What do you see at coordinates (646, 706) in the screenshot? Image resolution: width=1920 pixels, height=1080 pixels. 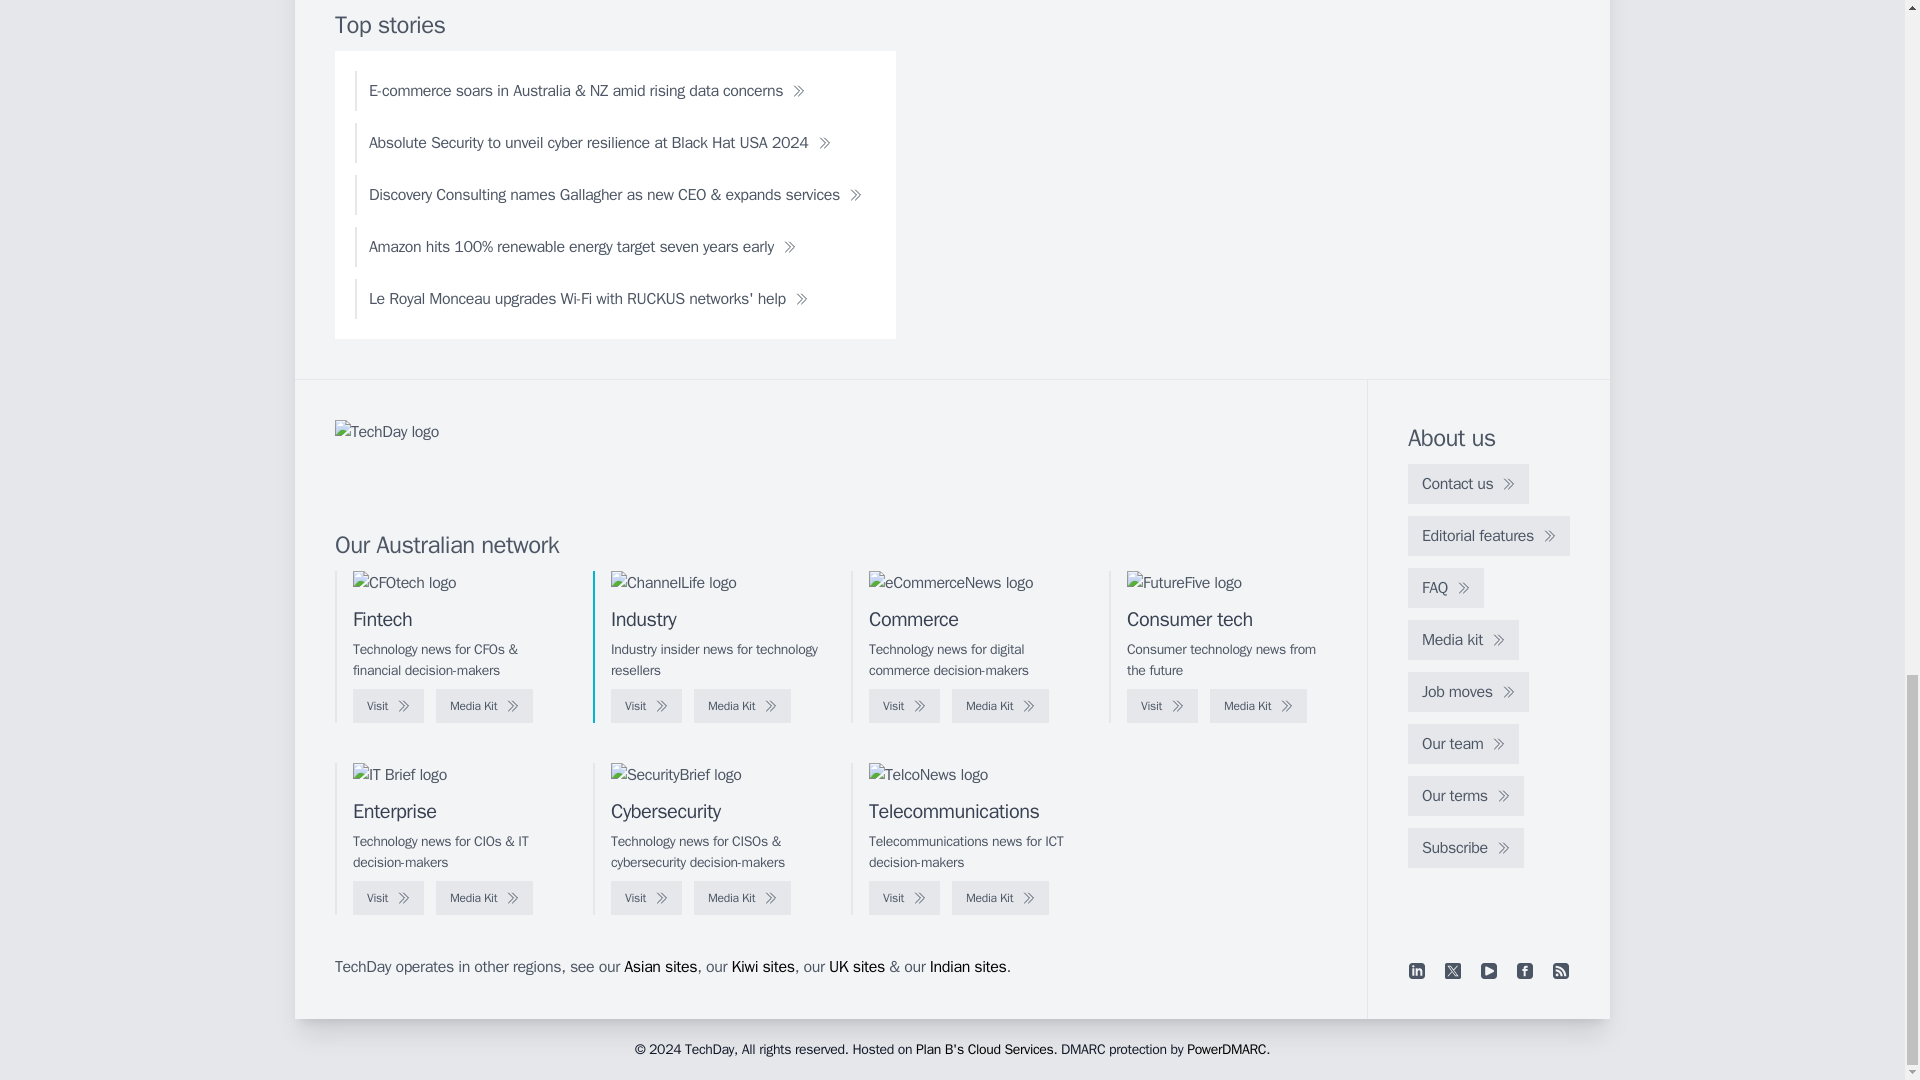 I see `Visit` at bounding box center [646, 706].